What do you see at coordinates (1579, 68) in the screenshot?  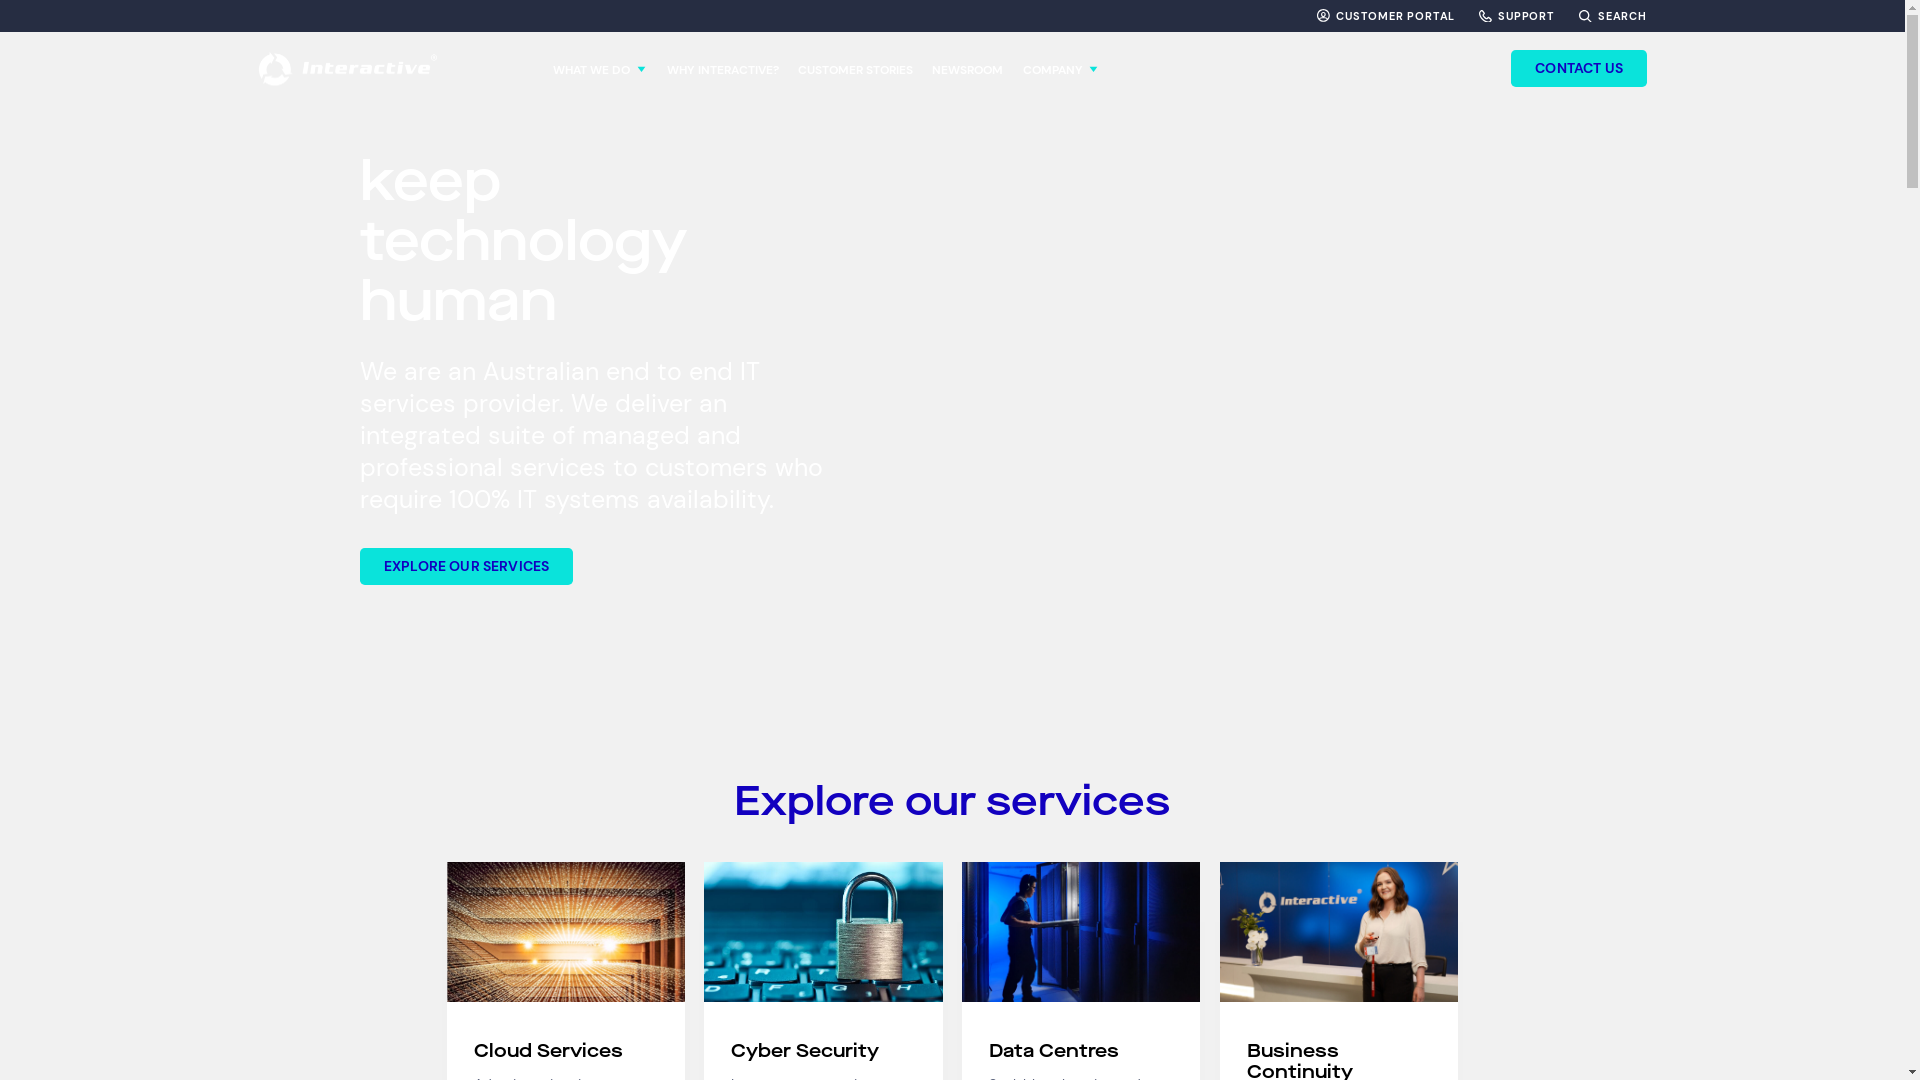 I see `CONTACT US` at bounding box center [1579, 68].